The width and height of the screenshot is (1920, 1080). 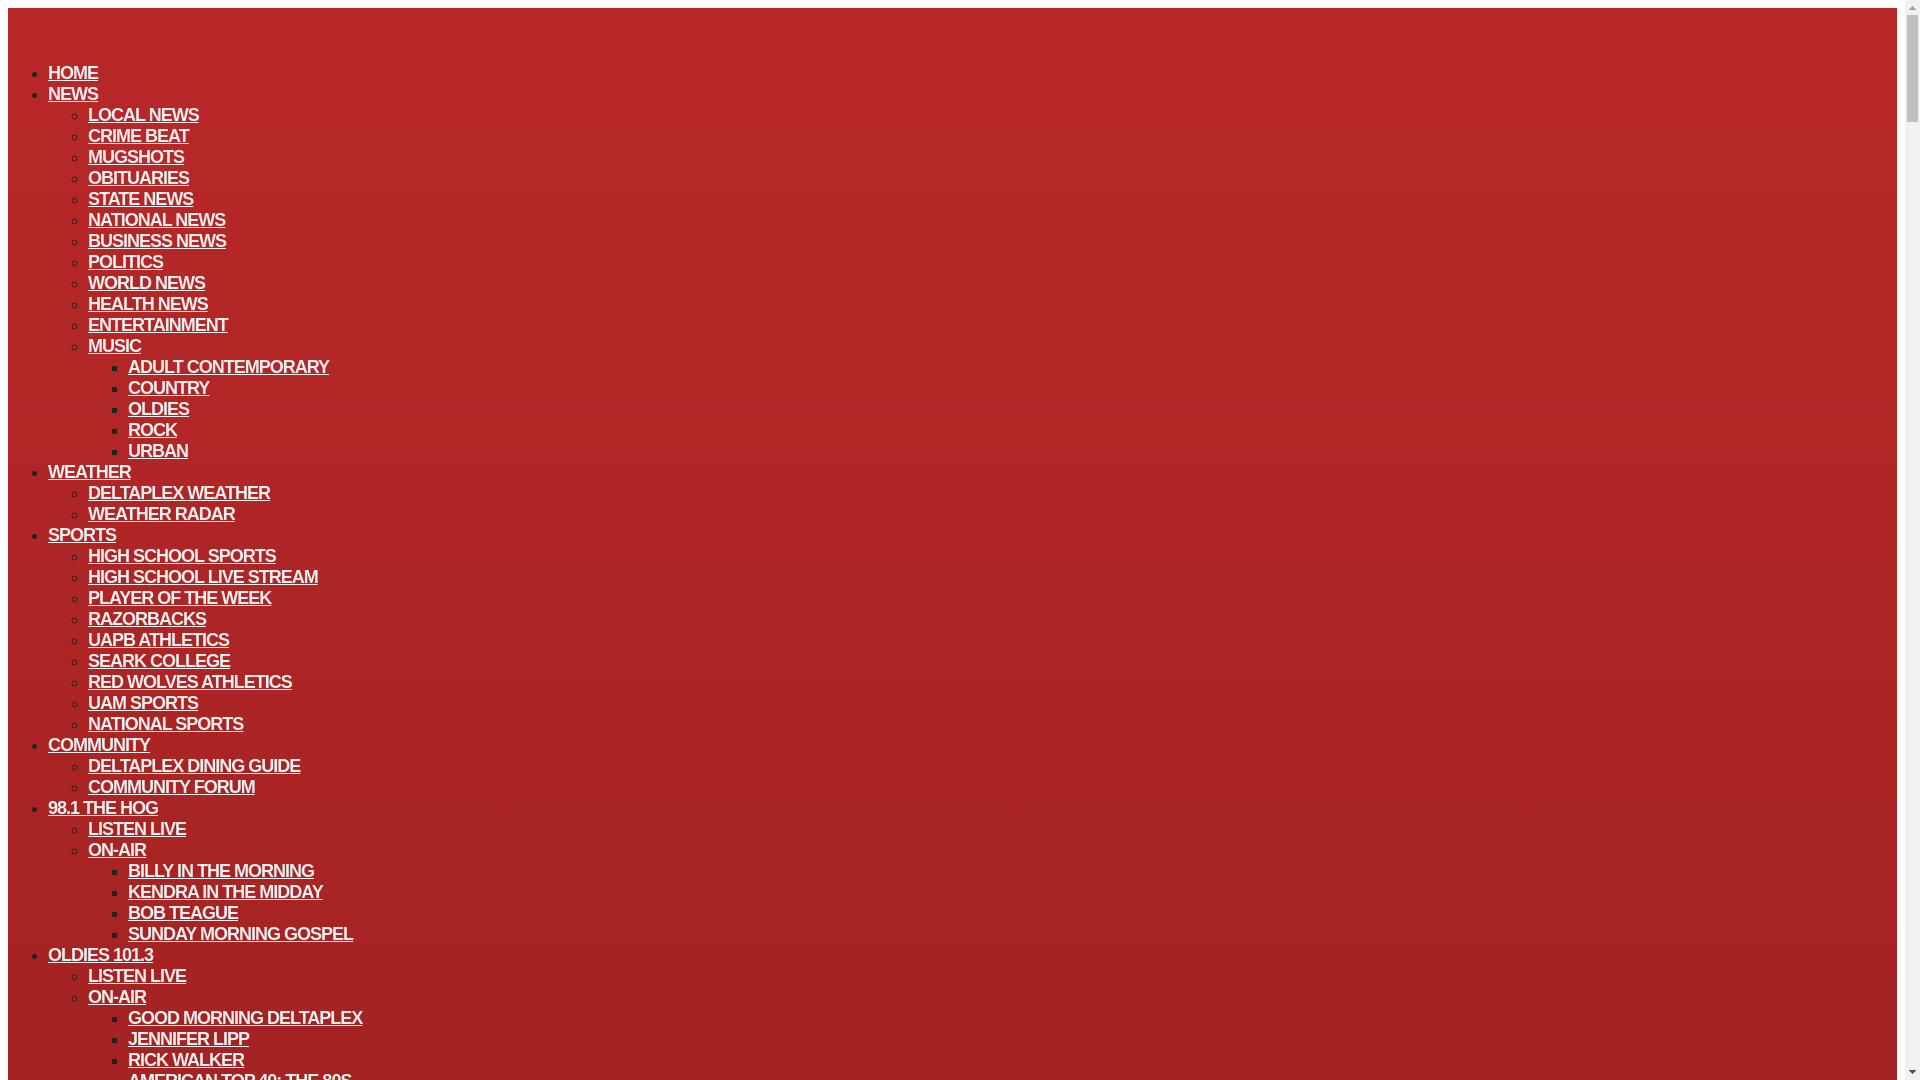 I want to click on HEALTH NEWS, so click(x=148, y=304).